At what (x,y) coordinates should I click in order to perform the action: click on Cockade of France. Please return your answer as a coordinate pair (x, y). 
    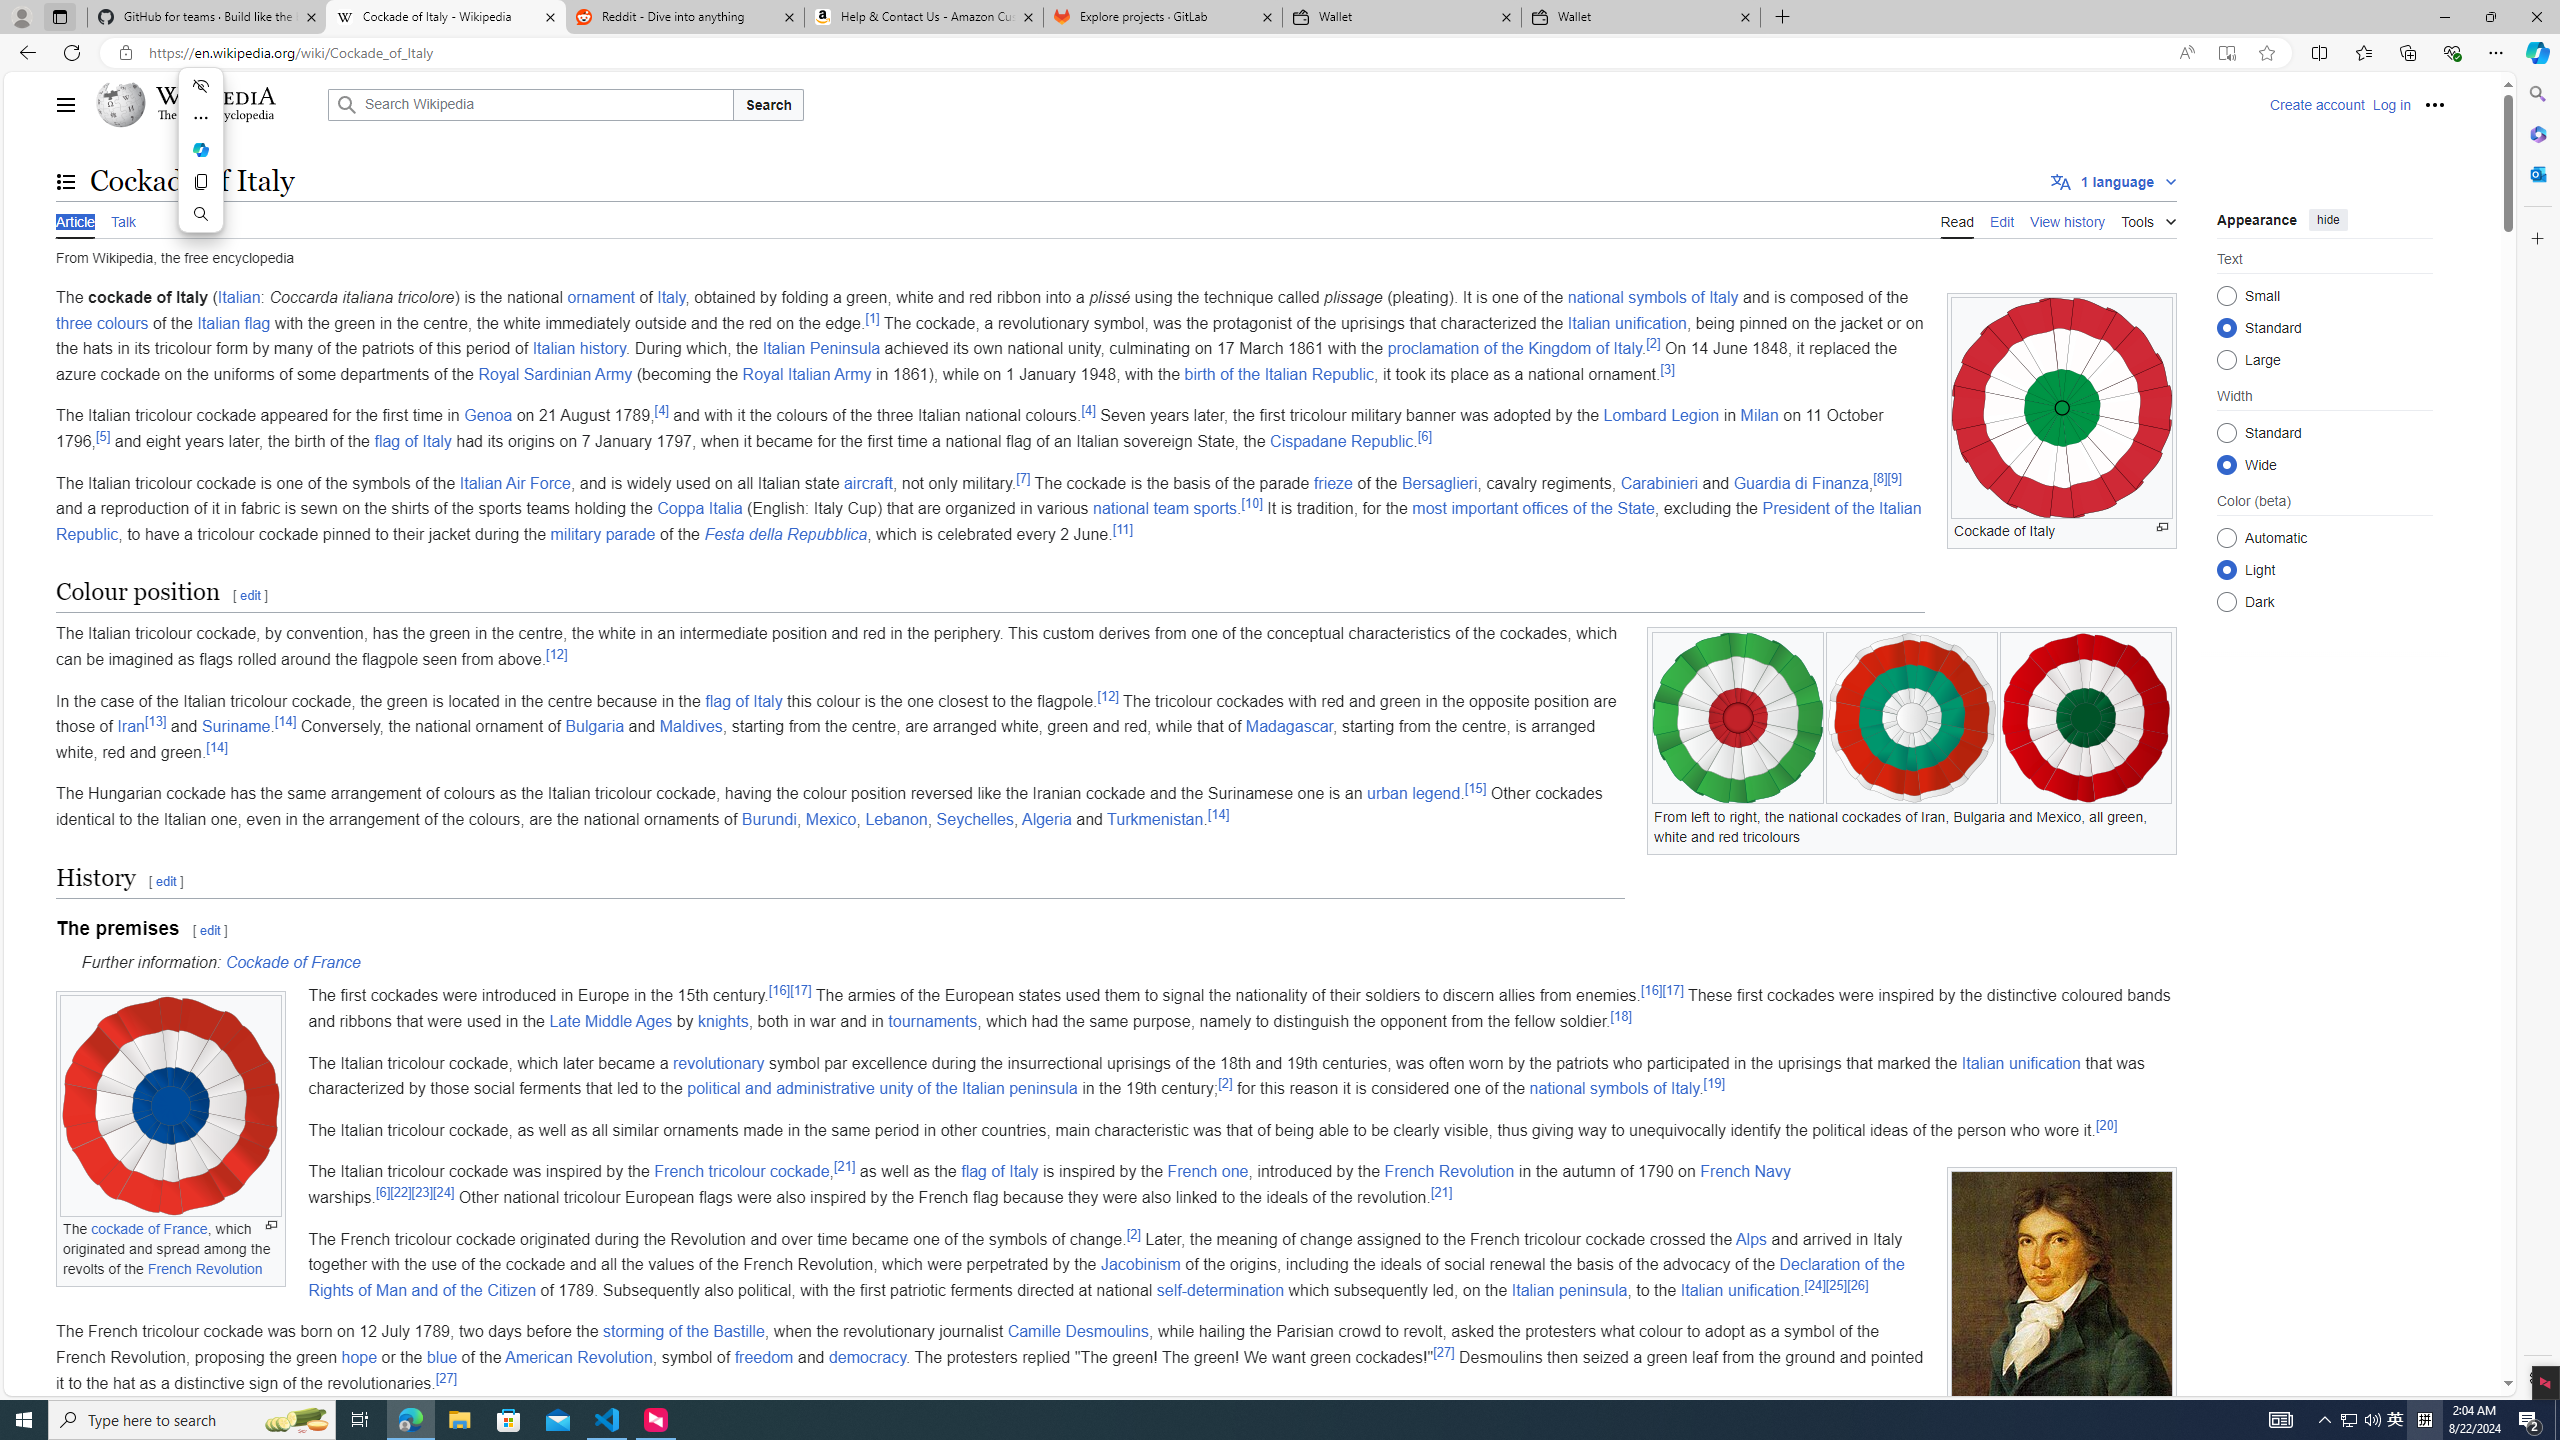
    Looking at the image, I should click on (292, 962).